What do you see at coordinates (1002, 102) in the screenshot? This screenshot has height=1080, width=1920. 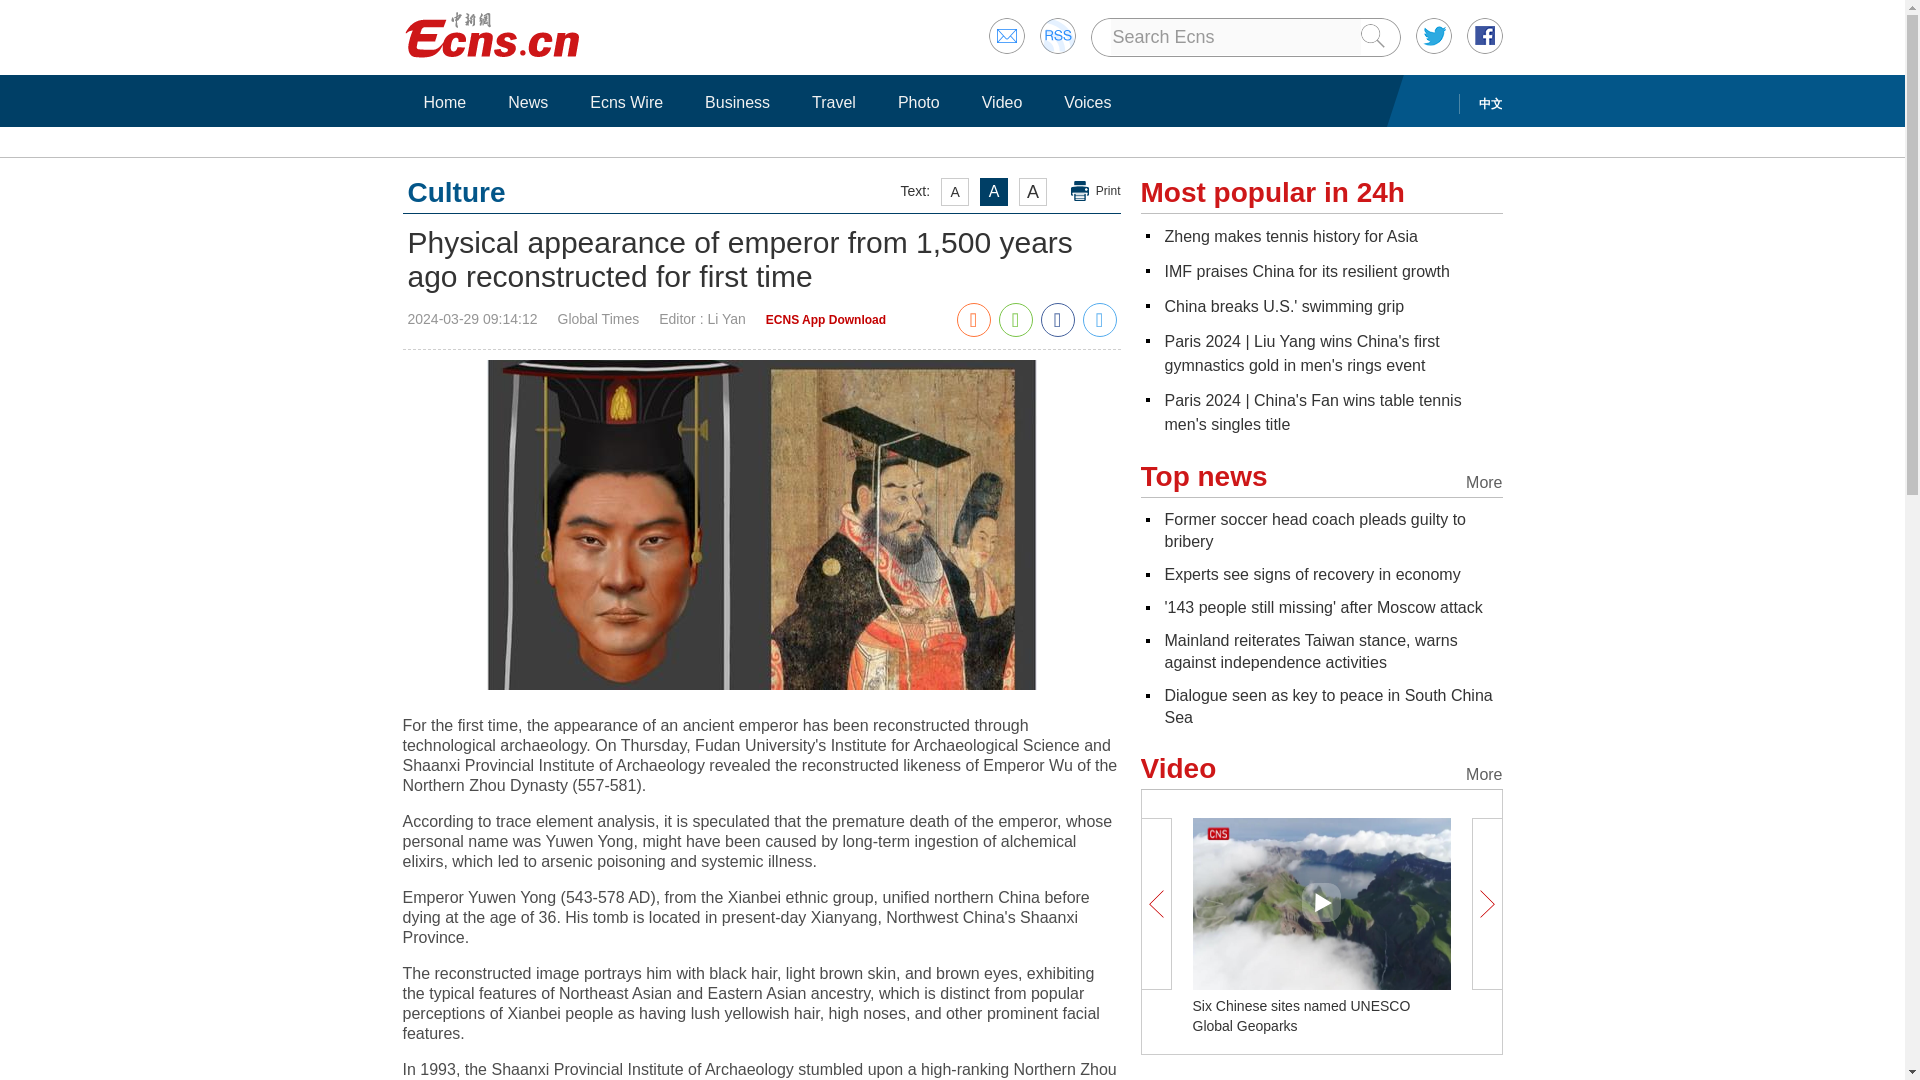 I see `Video` at bounding box center [1002, 102].